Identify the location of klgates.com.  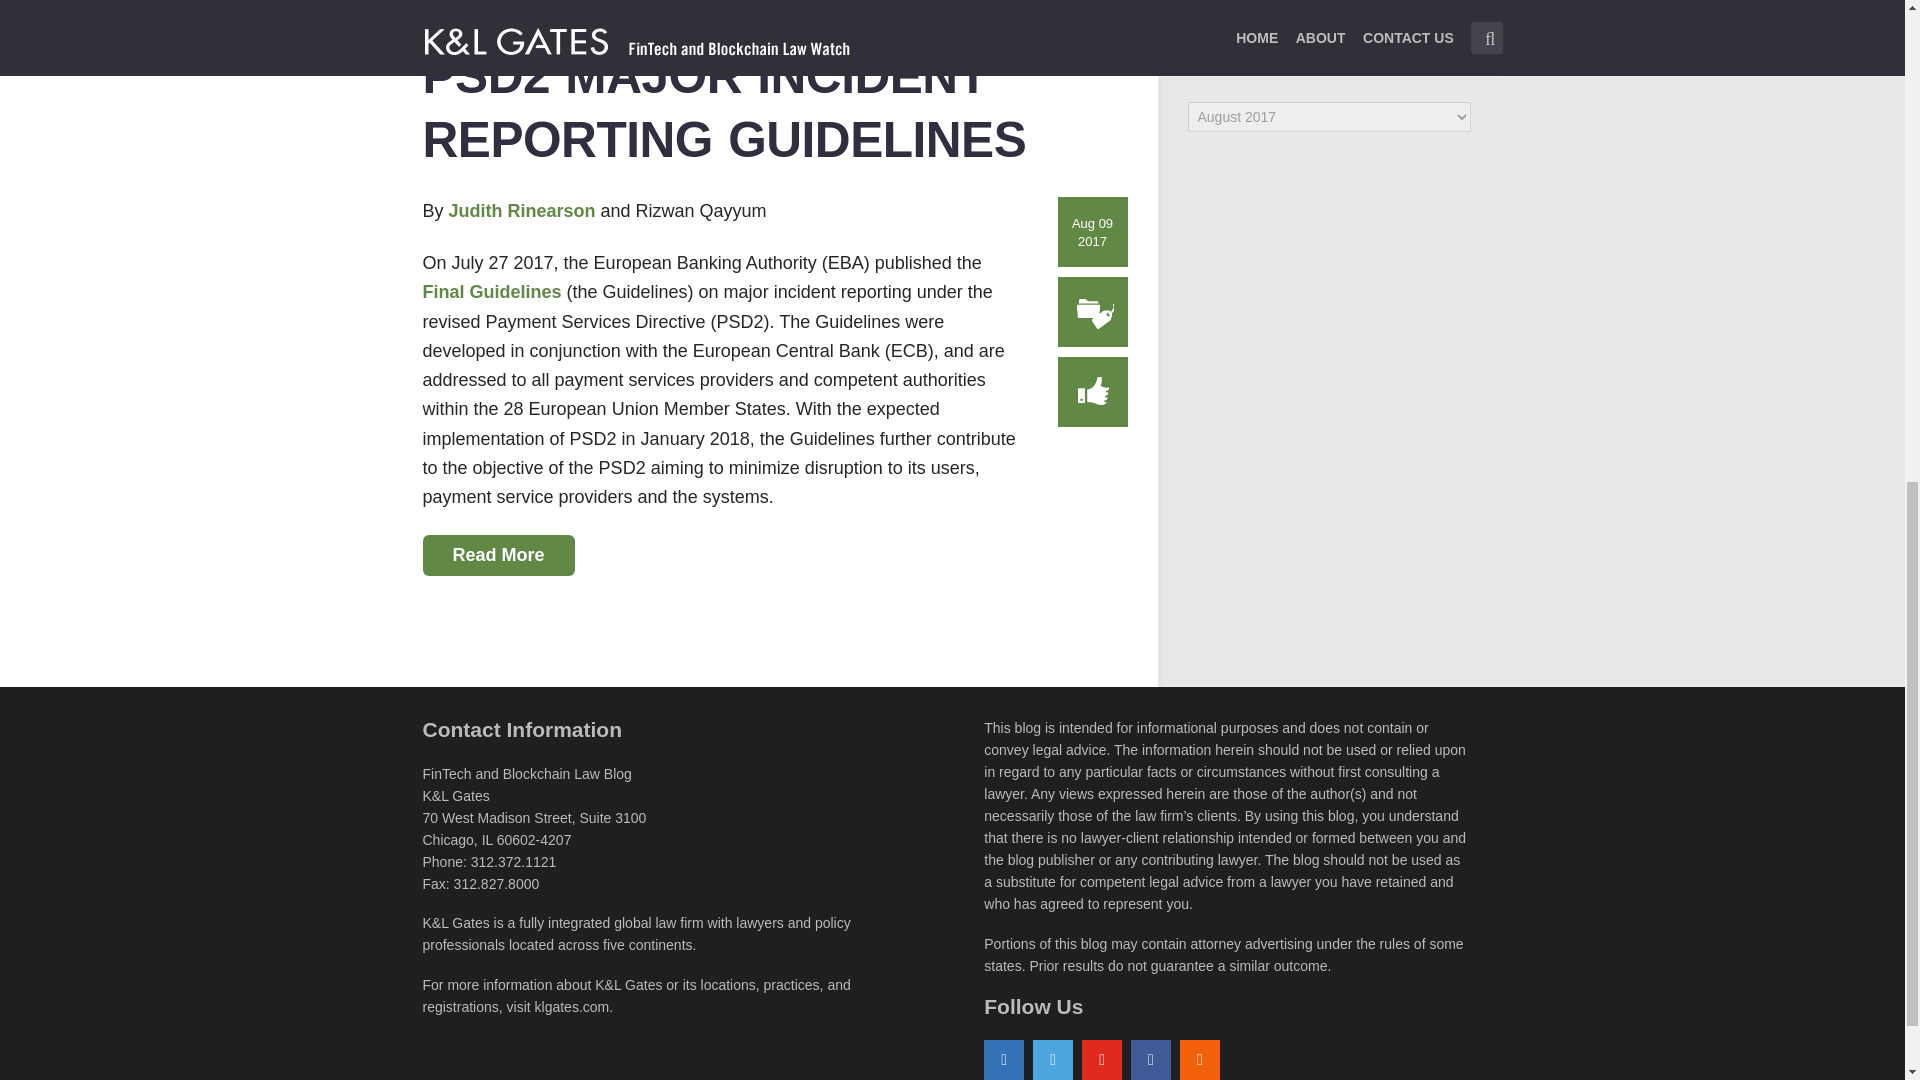
(572, 1007).